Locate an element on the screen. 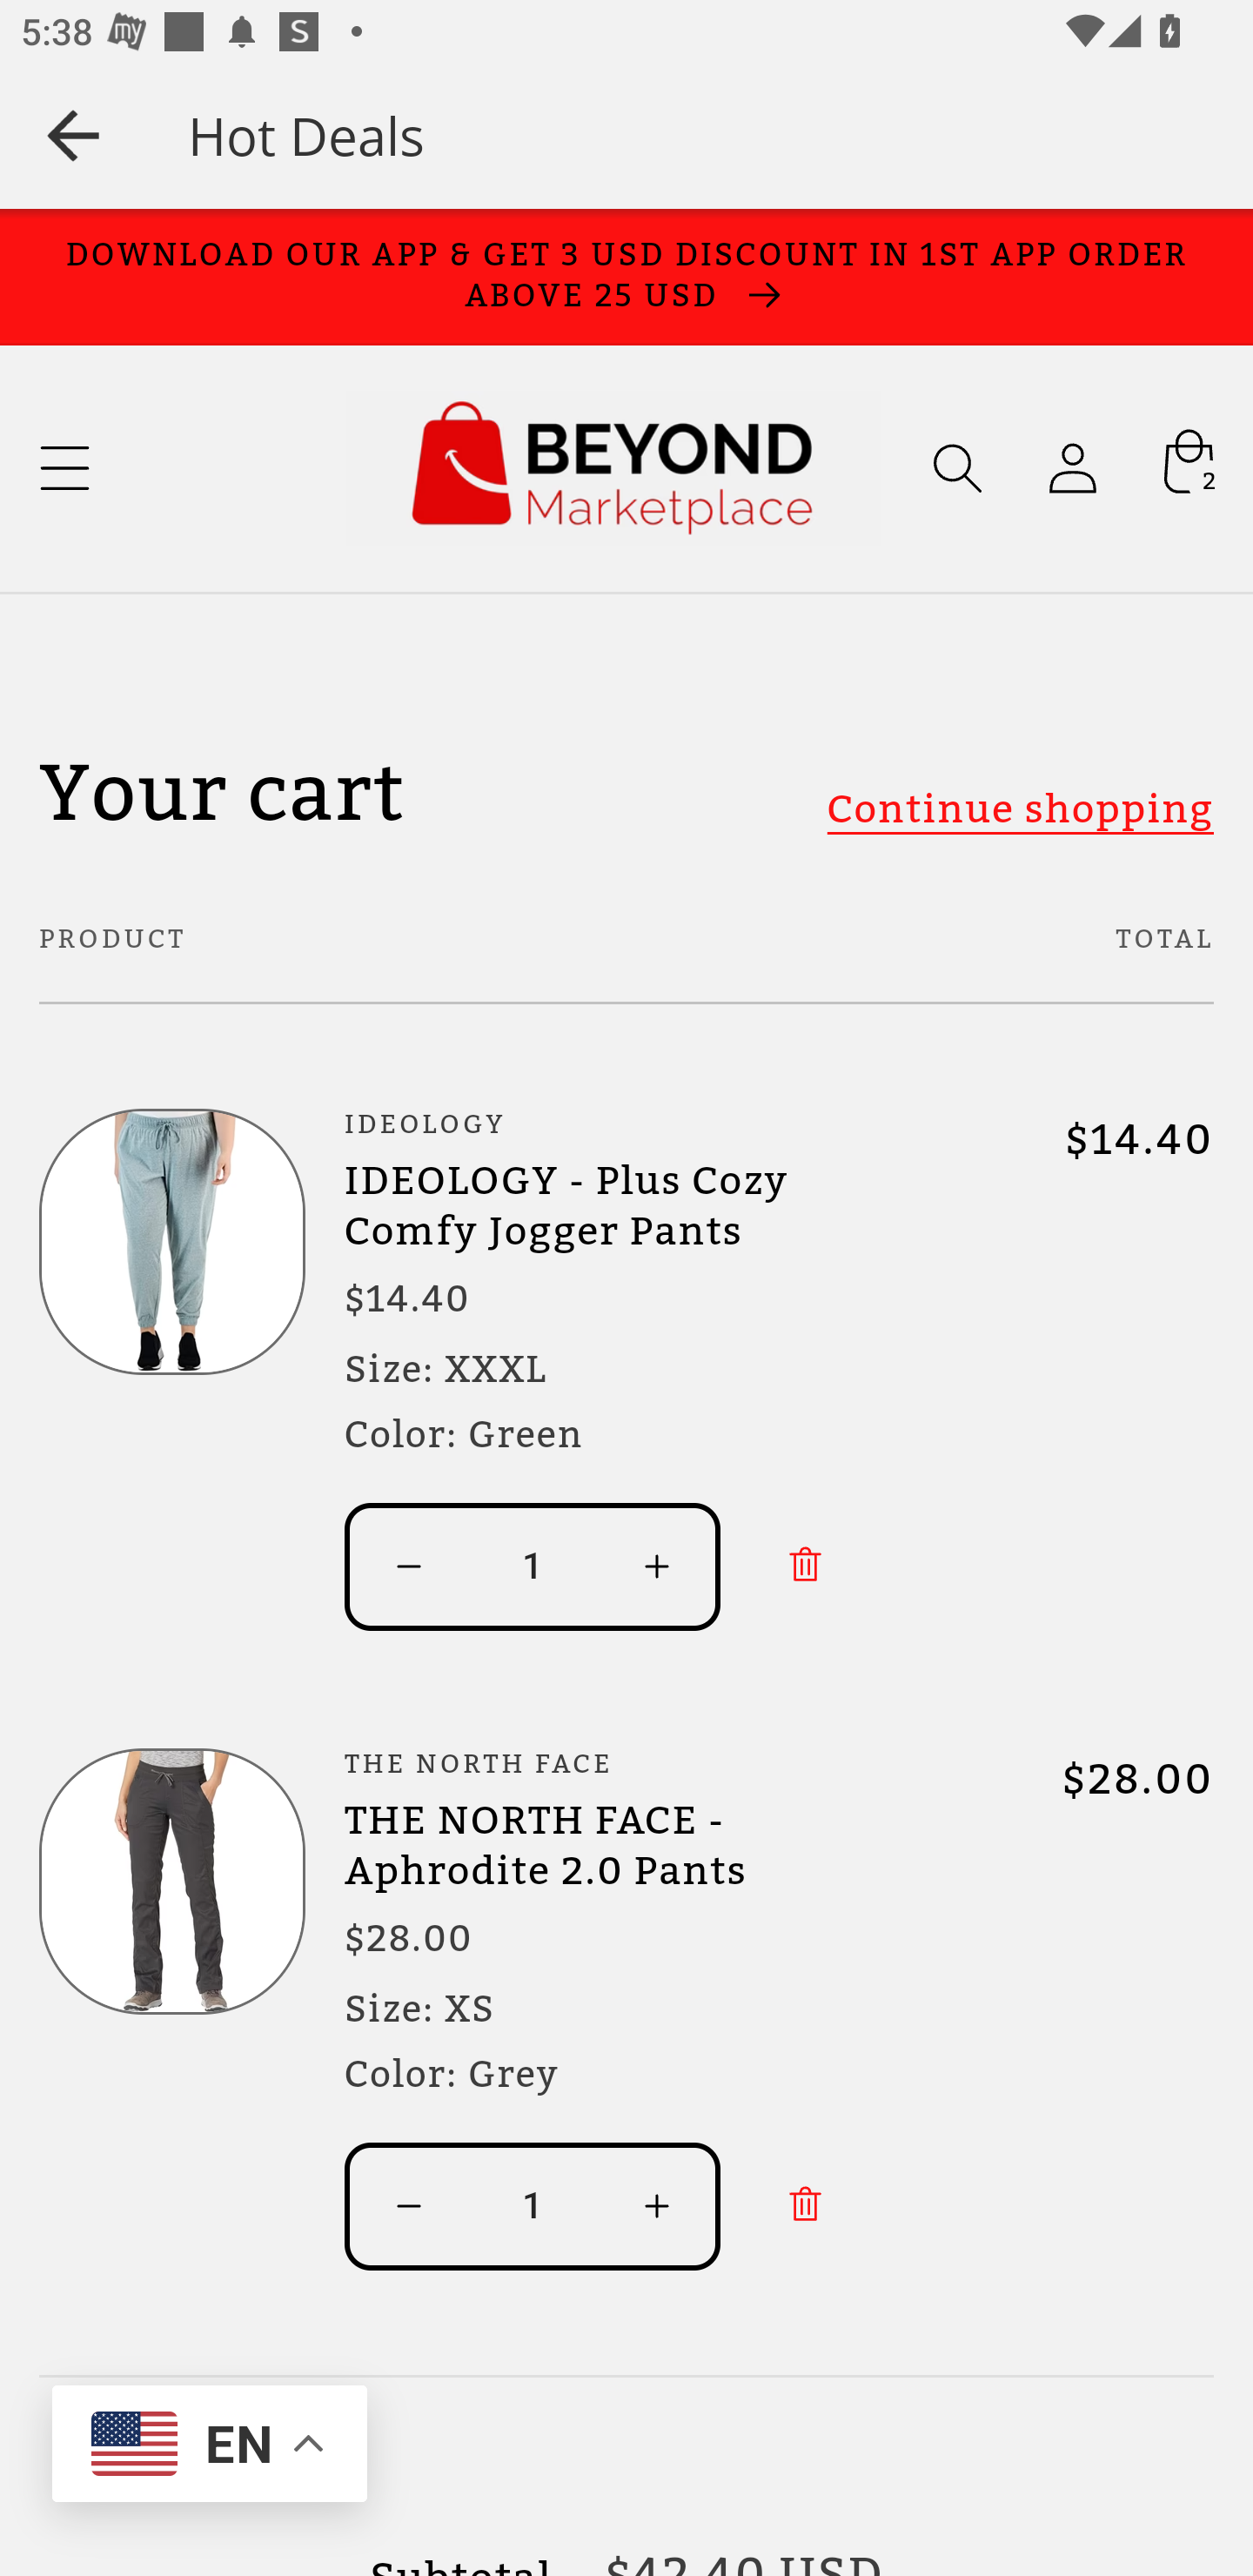 This screenshot has width=1253, height=2576. Navigate up is located at coordinates (73, 135).